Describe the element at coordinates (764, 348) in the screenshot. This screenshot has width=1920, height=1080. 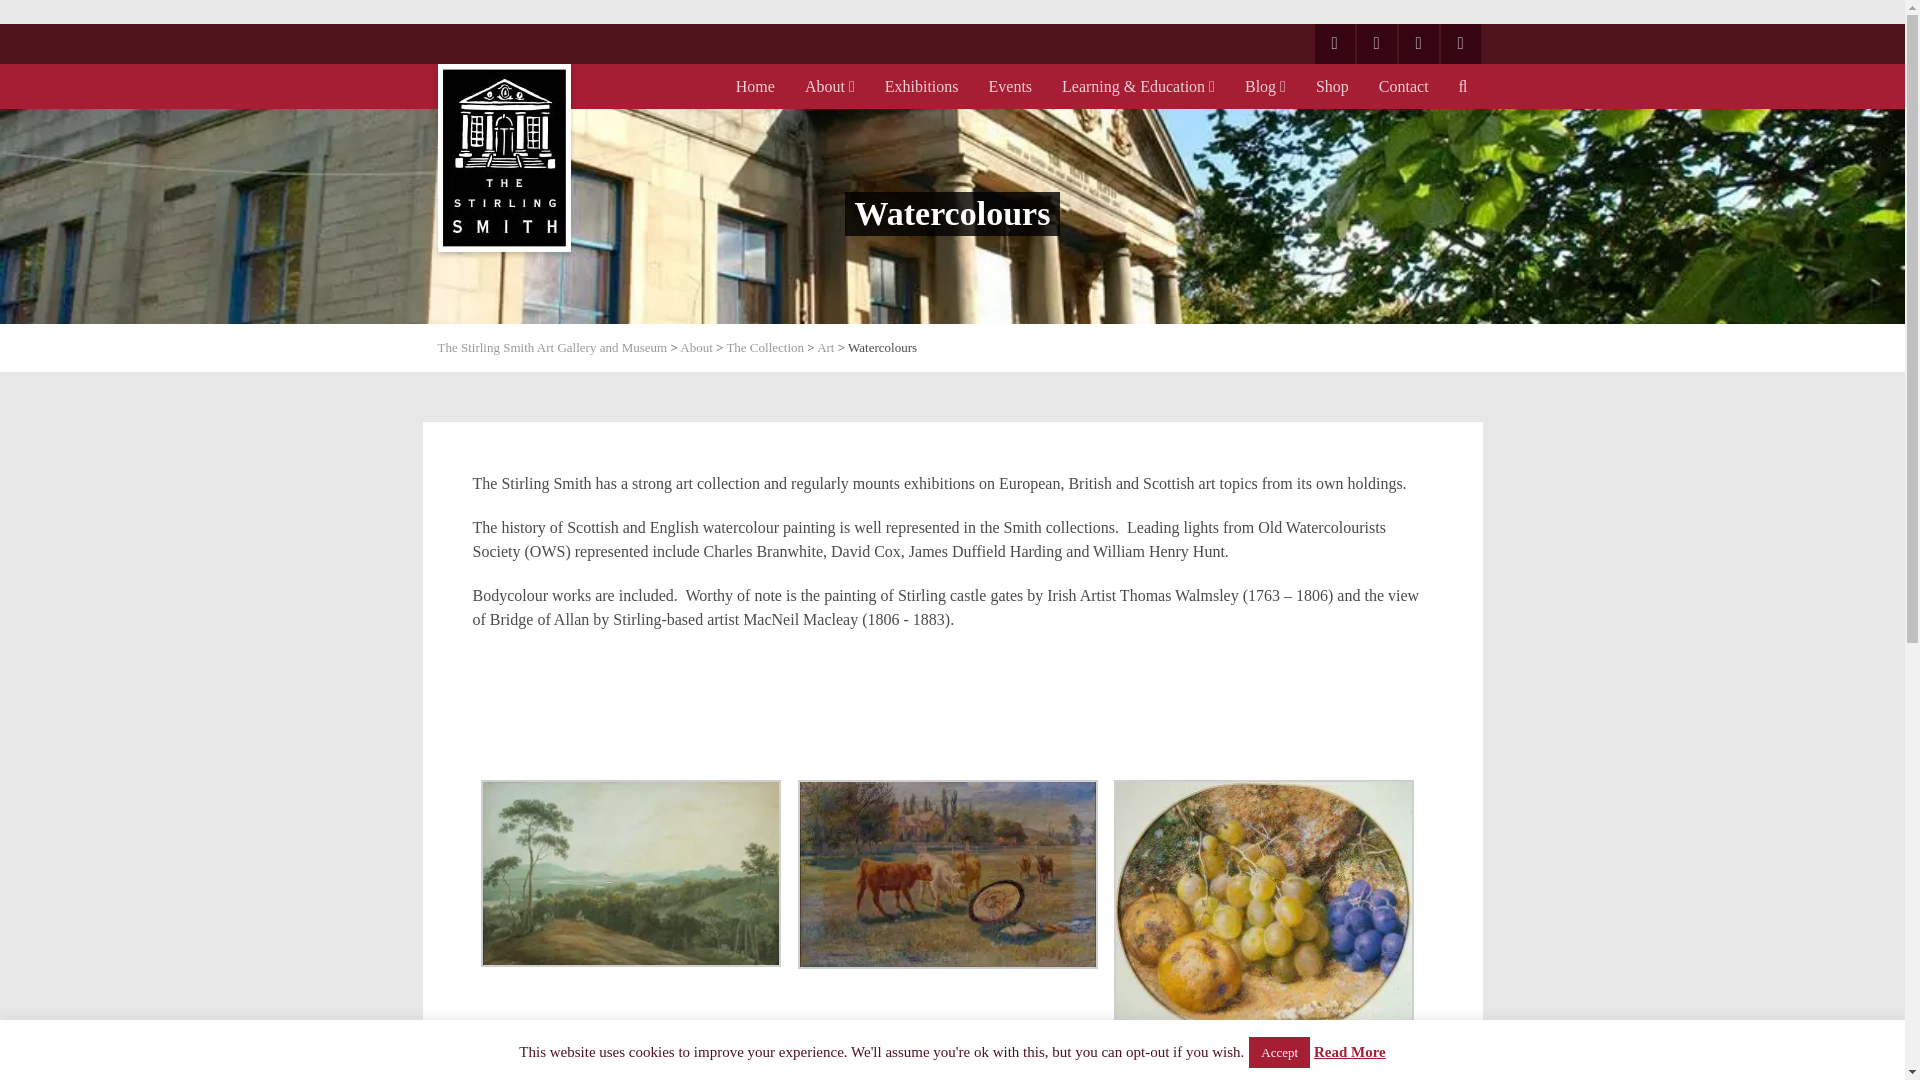
I see `Go to The Collection.` at that location.